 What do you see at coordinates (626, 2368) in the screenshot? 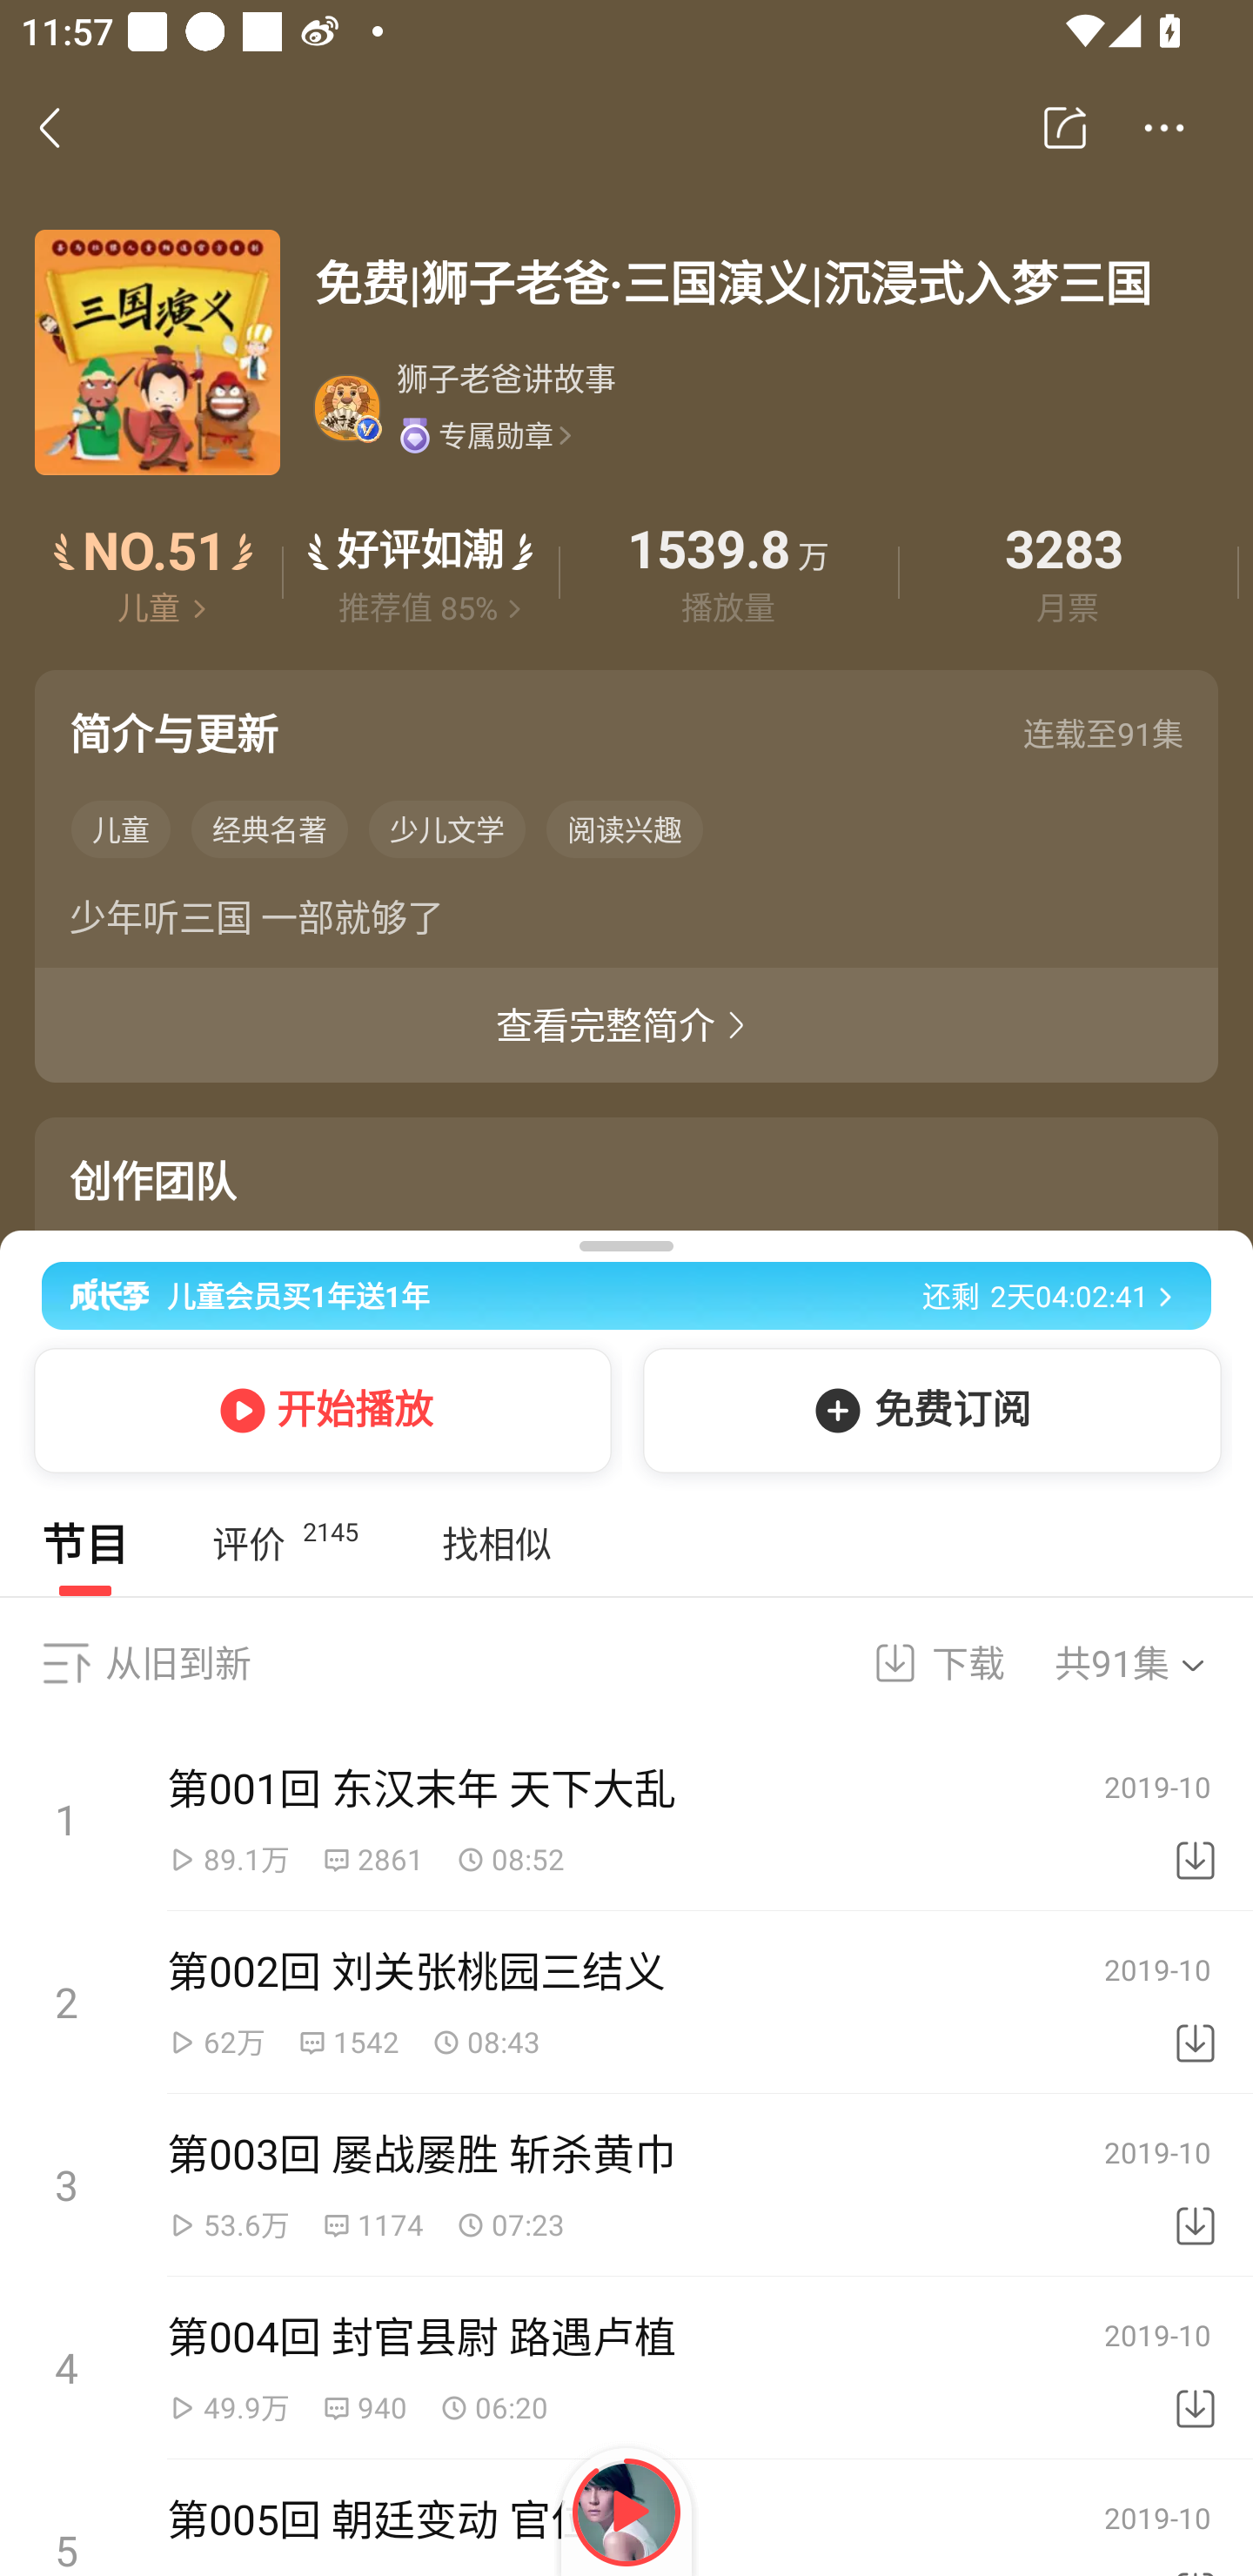
I see `4 第004回 封官县尉 路遇卢植 2019-10 49.9万 940 06:20 下载` at bounding box center [626, 2368].